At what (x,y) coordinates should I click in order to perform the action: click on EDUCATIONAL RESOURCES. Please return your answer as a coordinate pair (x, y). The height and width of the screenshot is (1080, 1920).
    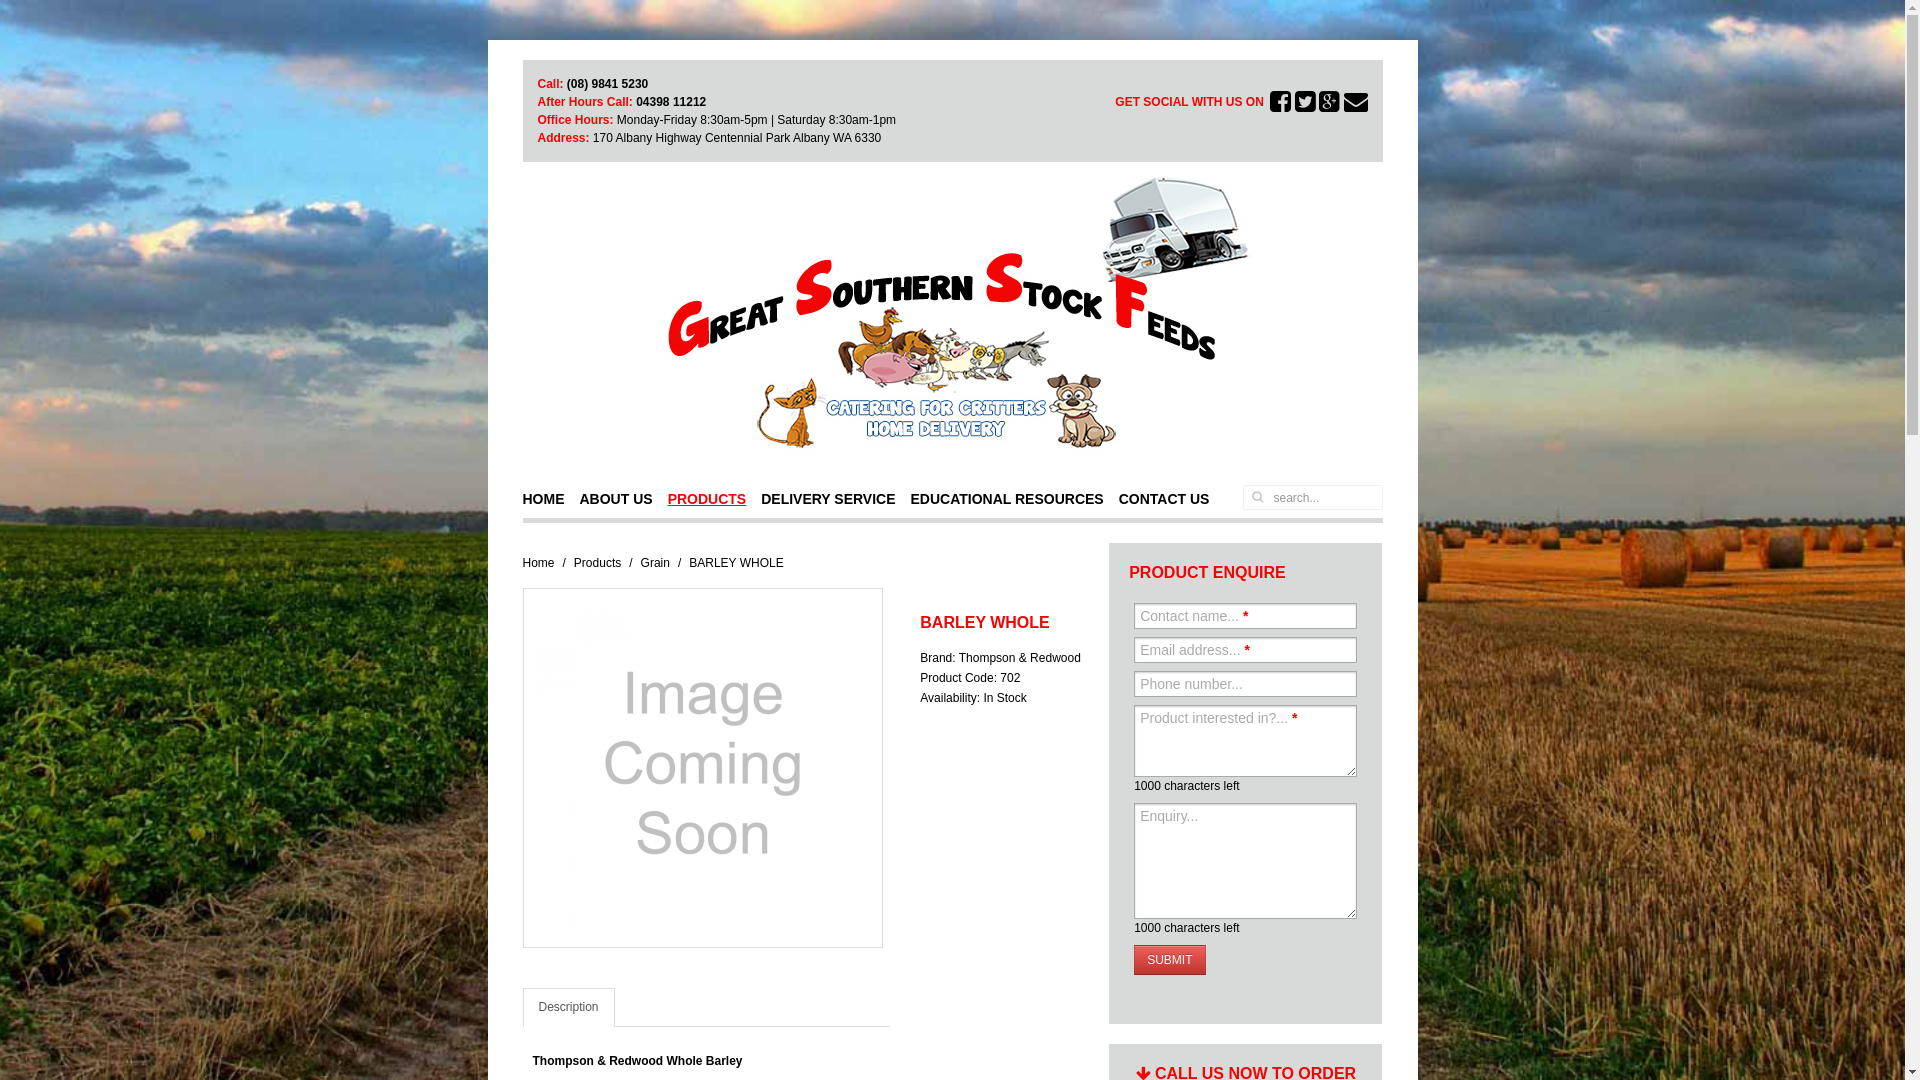
    Looking at the image, I should click on (1015, 492).